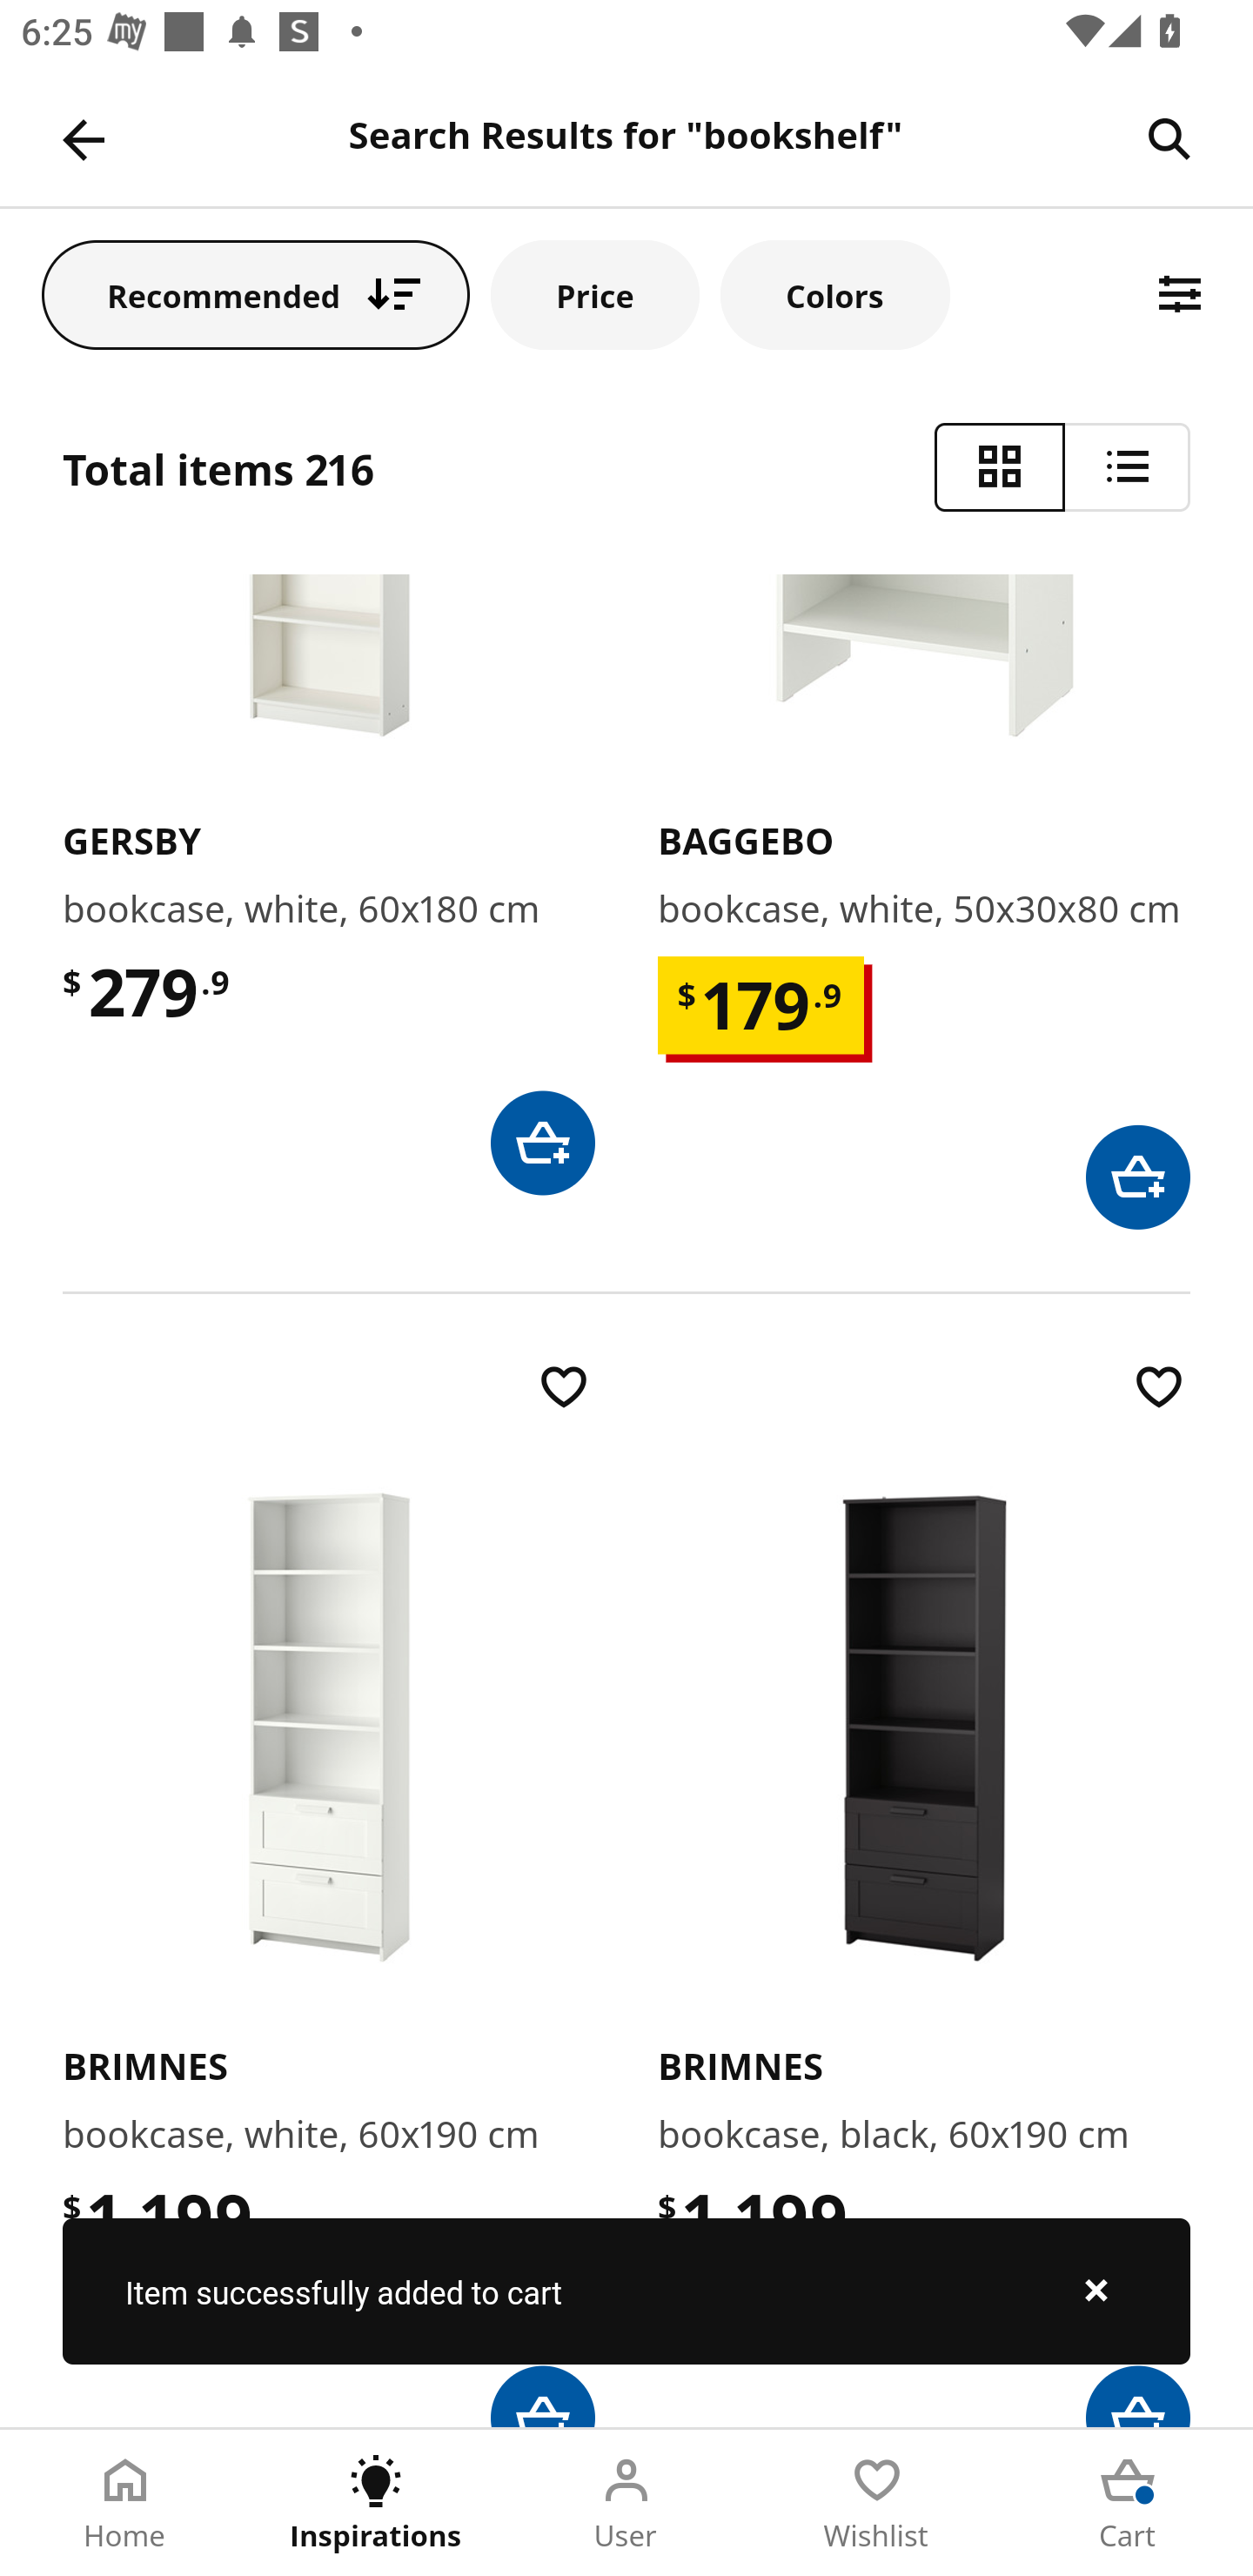 This screenshot has width=1253, height=2576. What do you see at coordinates (834, 294) in the screenshot?
I see `Colors` at bounding box center [834, 294].